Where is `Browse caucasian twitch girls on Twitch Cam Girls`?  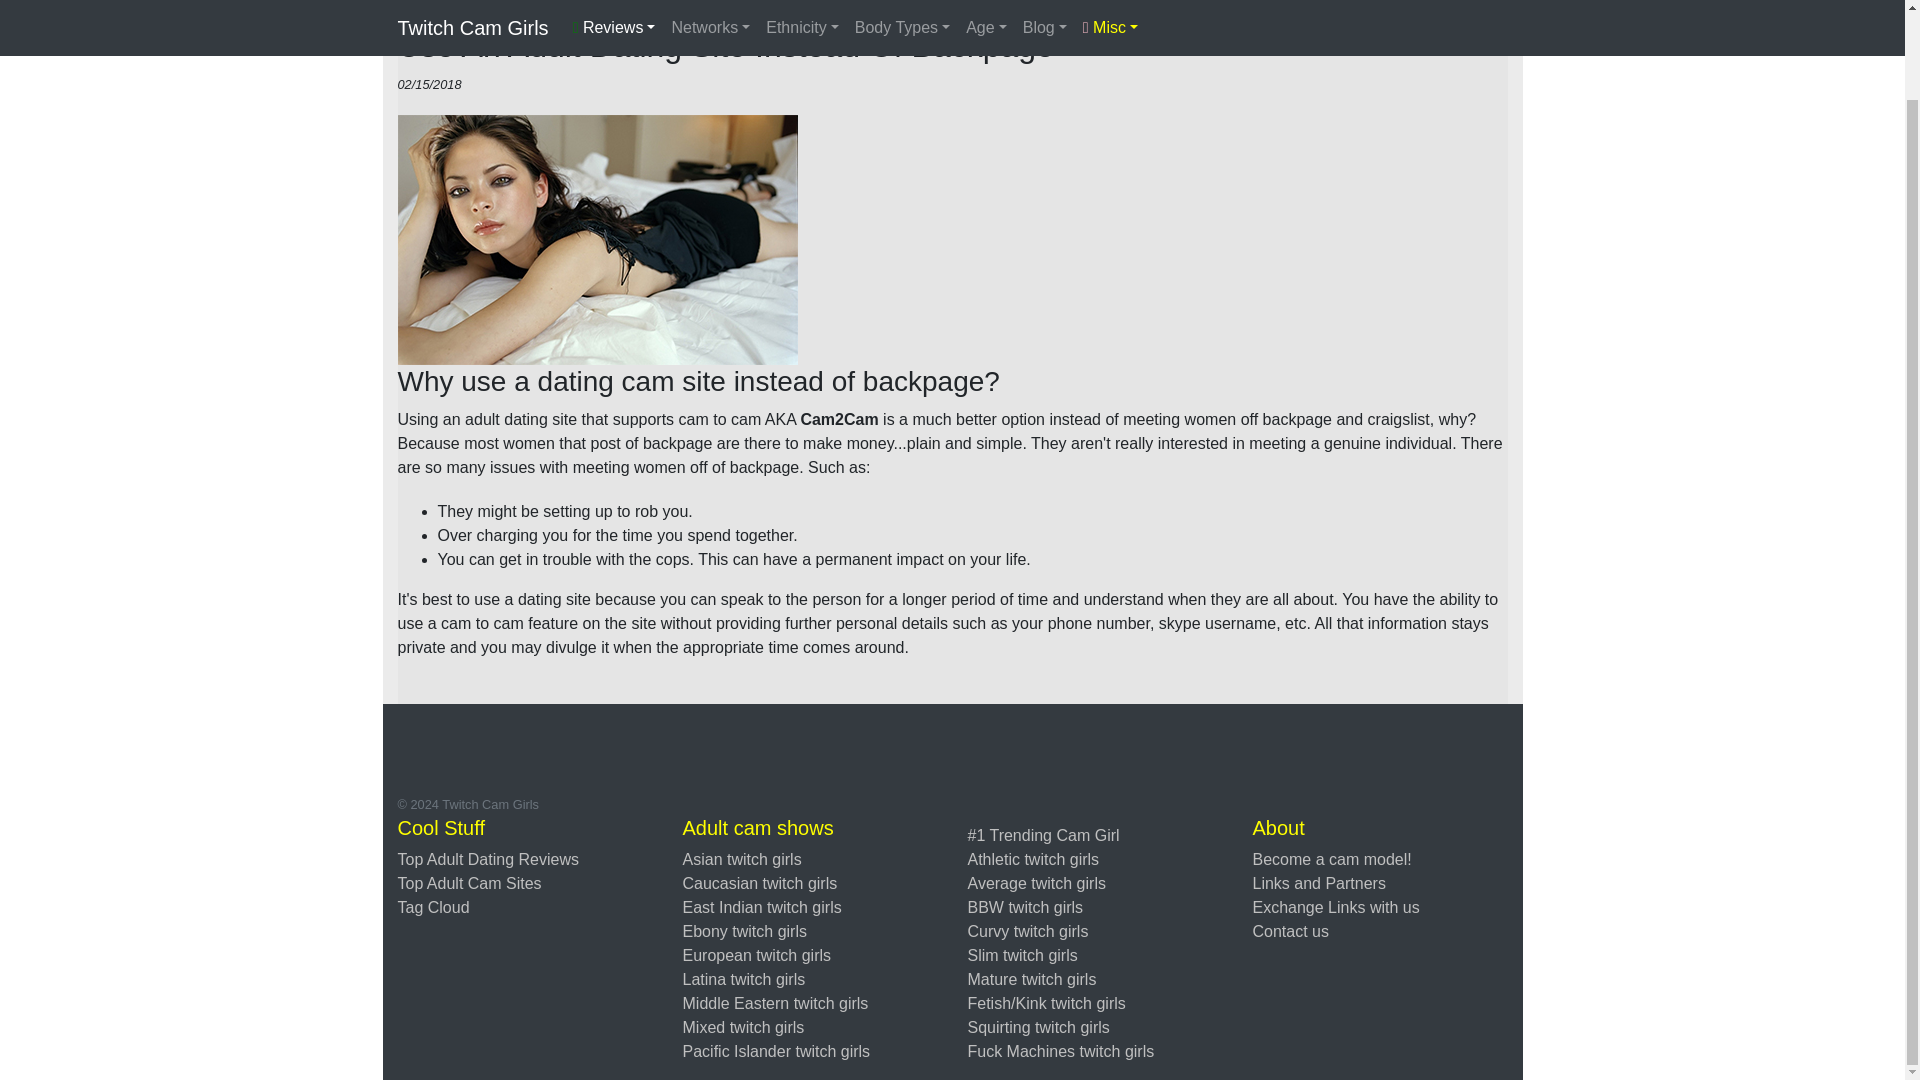 Browse caucasian twitch girls on Twitch Cam Girls is located at coordinates (759, 883).